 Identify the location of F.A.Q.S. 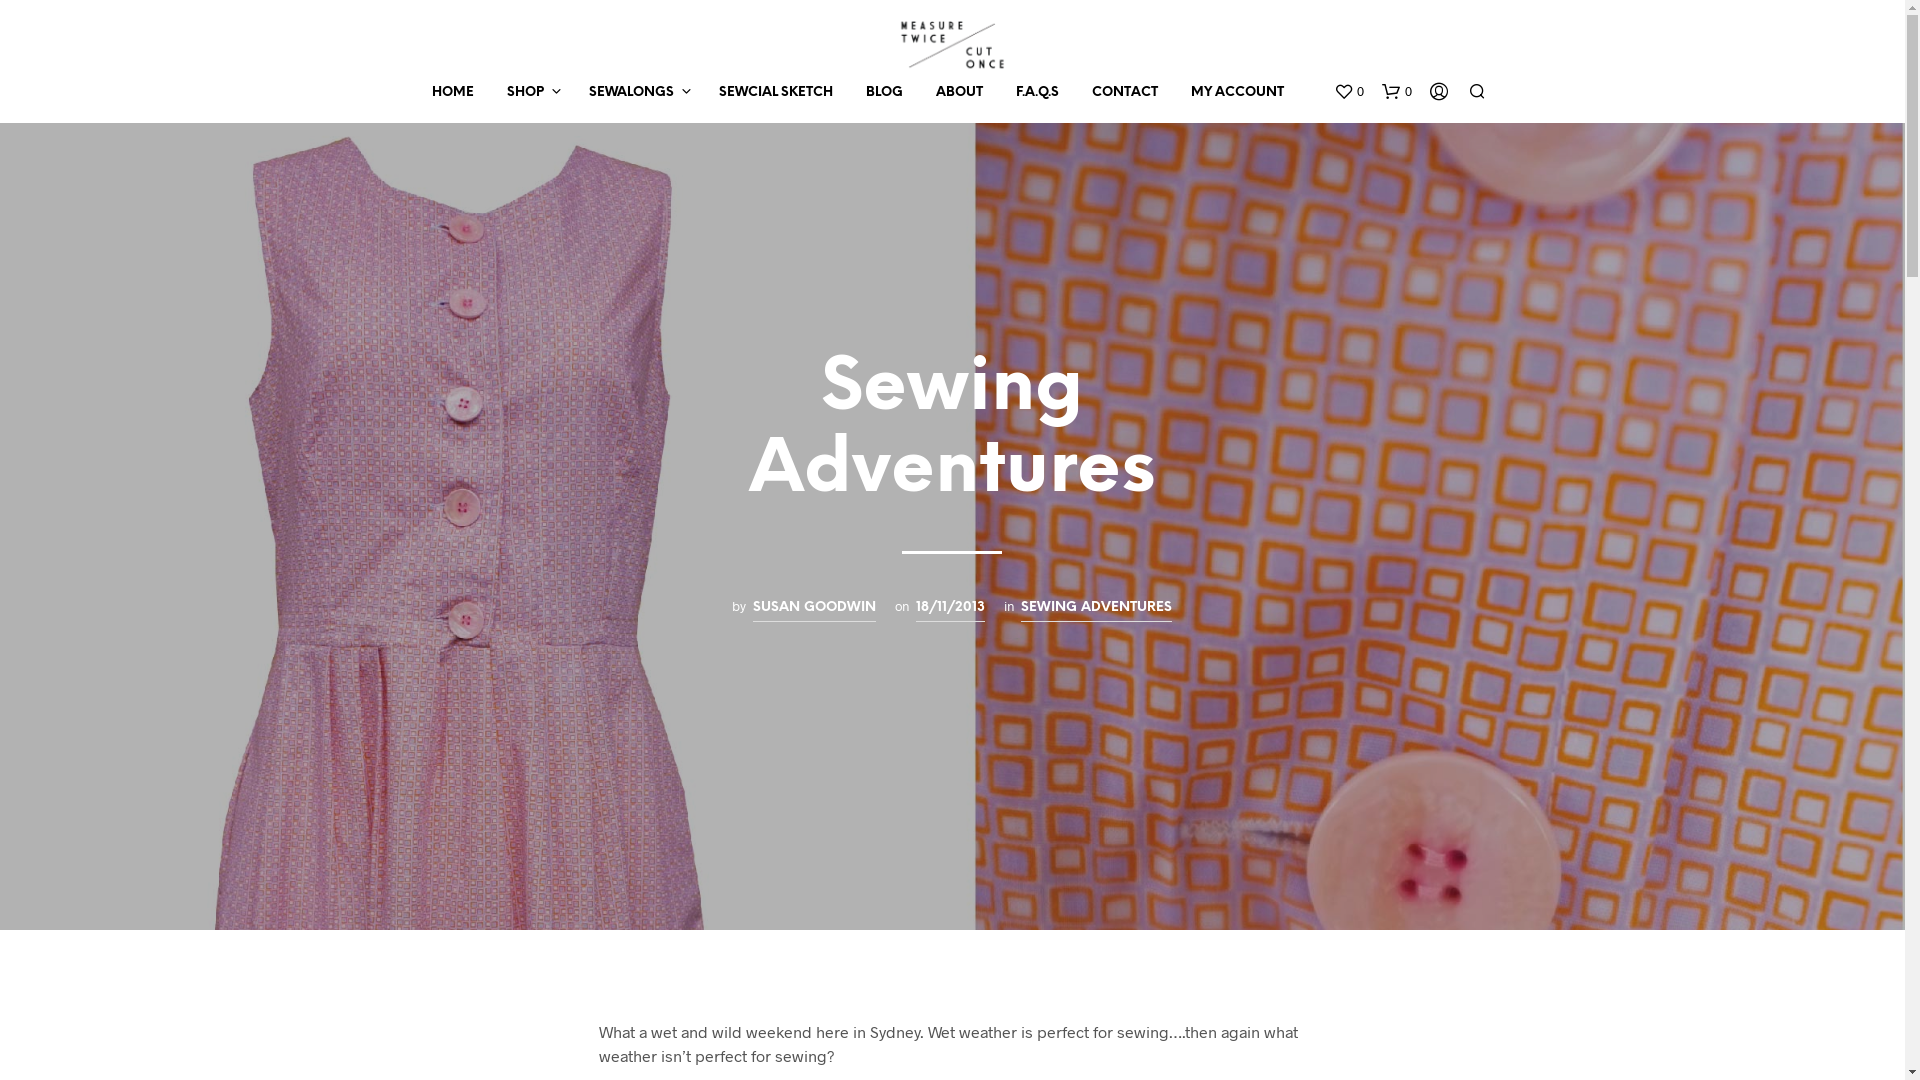
(1038, 93).